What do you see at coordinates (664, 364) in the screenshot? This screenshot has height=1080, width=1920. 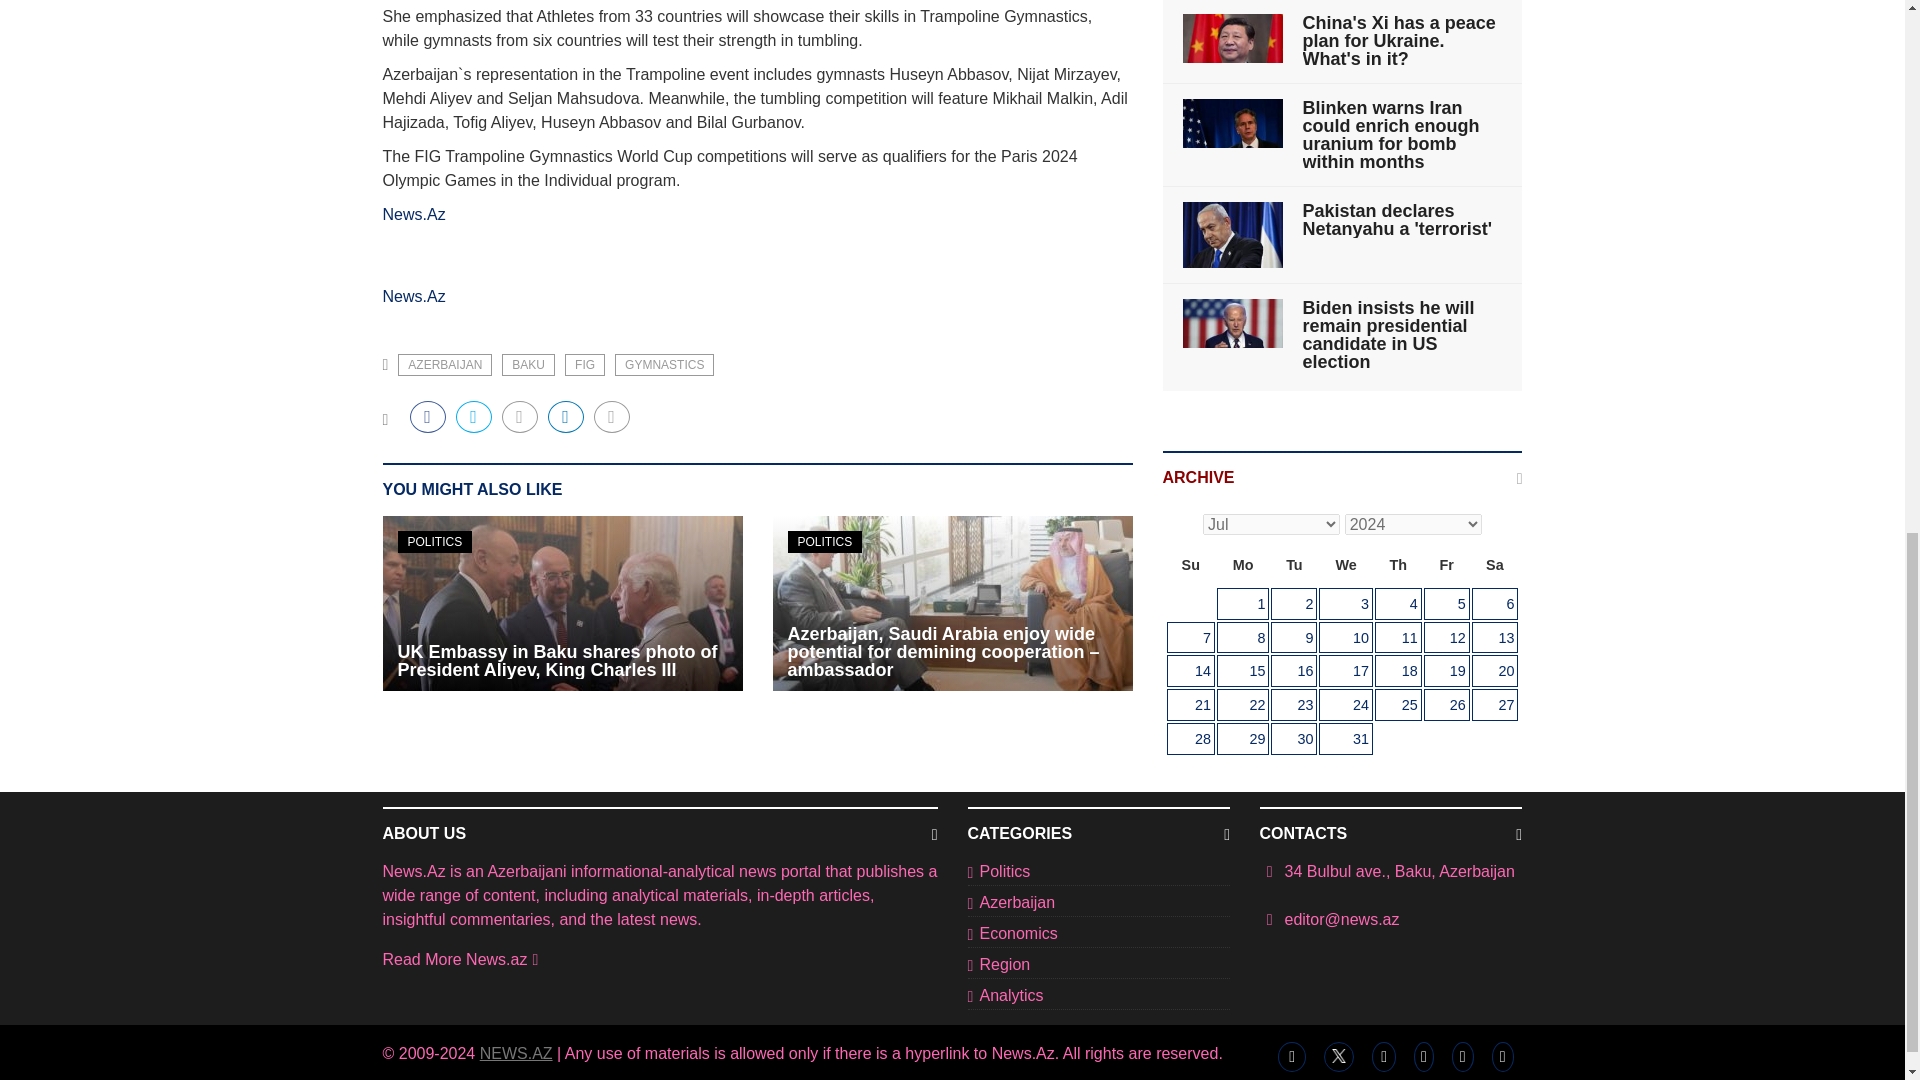 I see `GYMNASTICS` at bounding box center [664, 364].